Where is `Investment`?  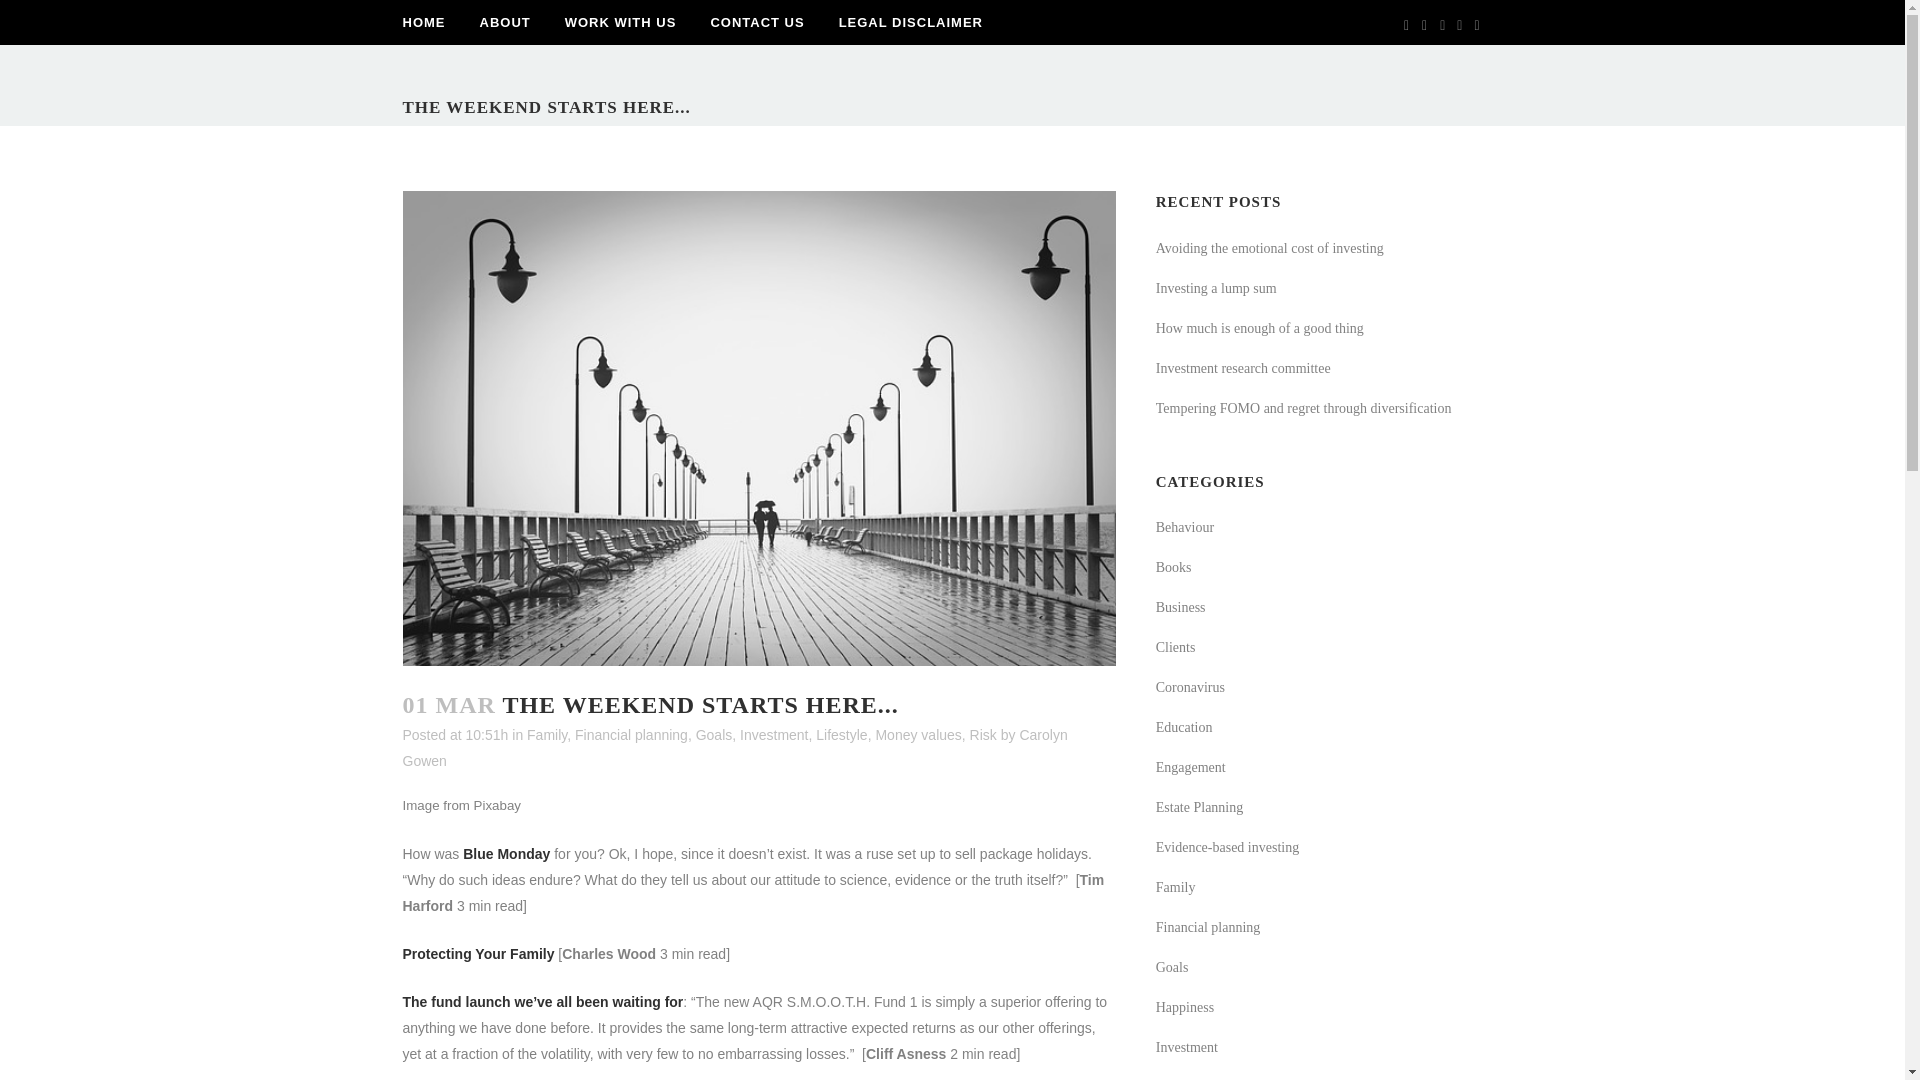
Investment is located at coordinates (774, 734).